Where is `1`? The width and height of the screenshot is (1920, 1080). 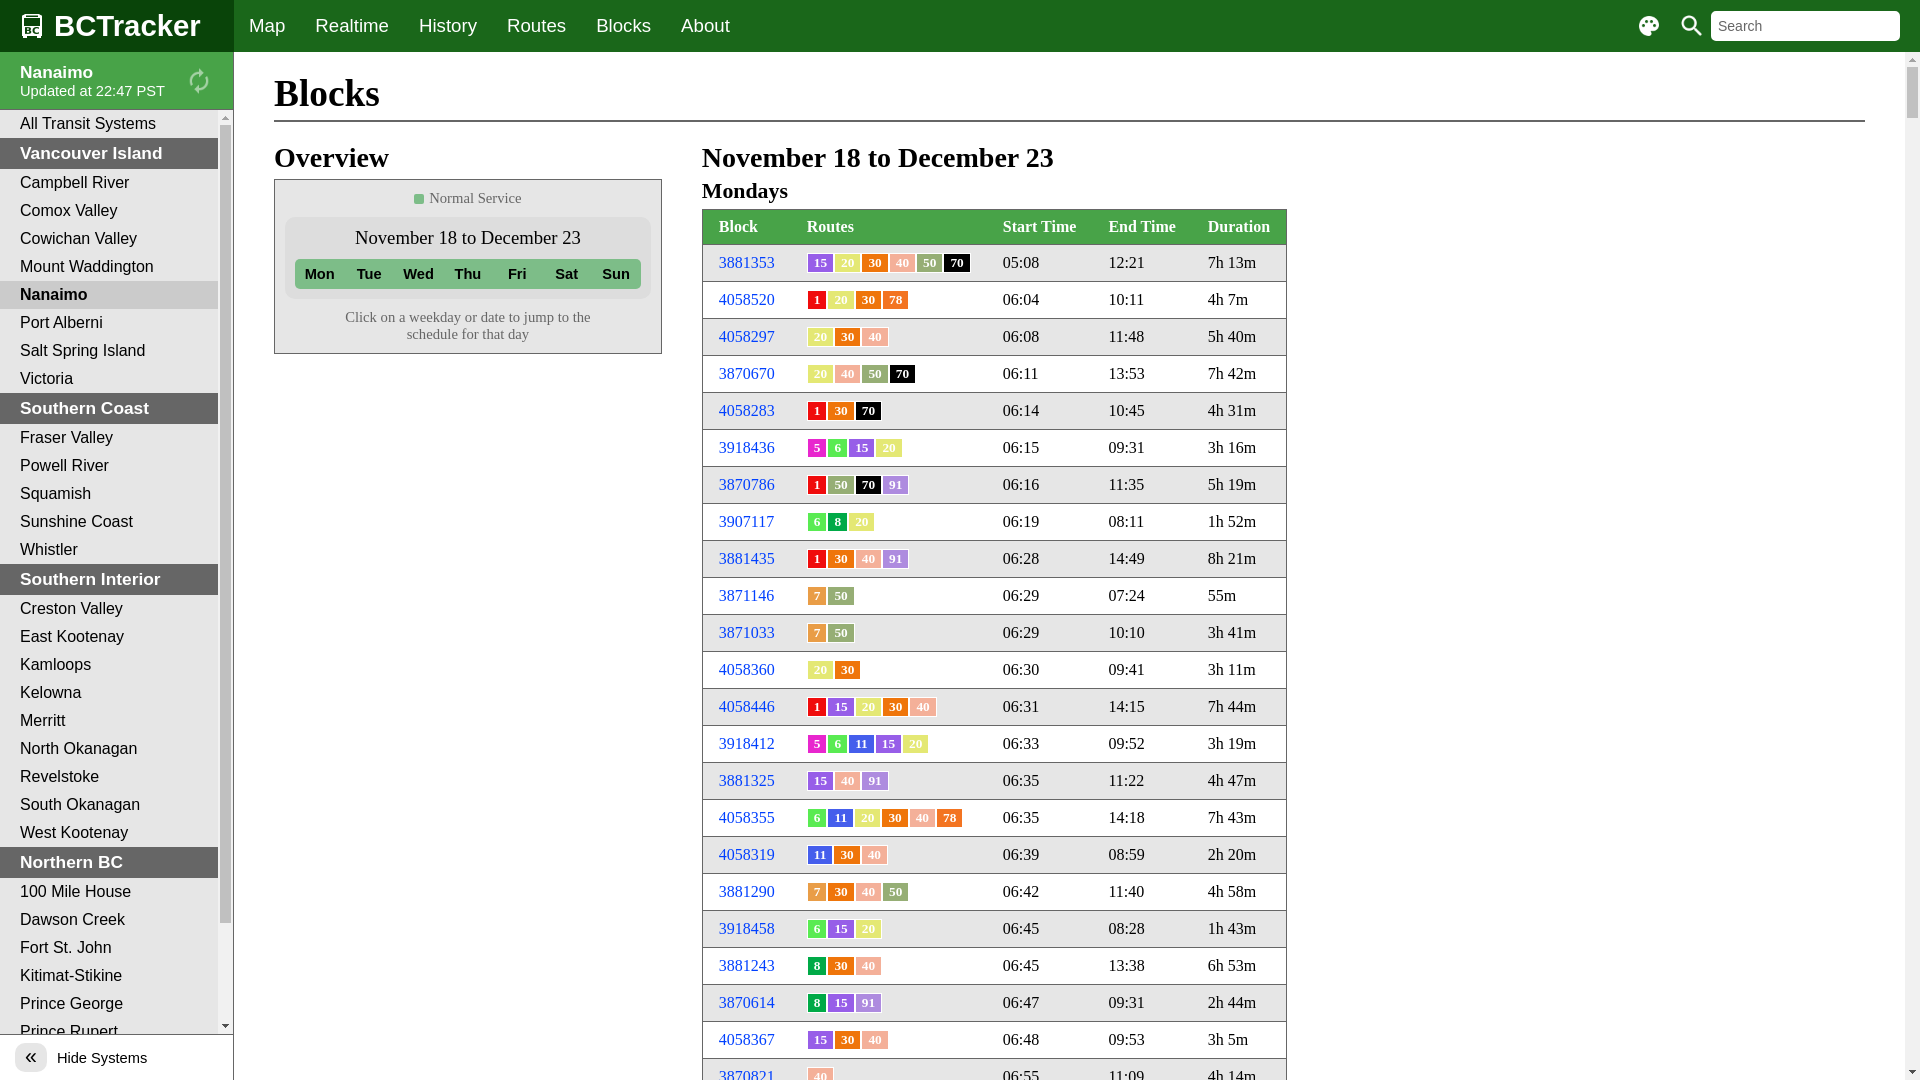
1 is located at coordinates (818, 707).